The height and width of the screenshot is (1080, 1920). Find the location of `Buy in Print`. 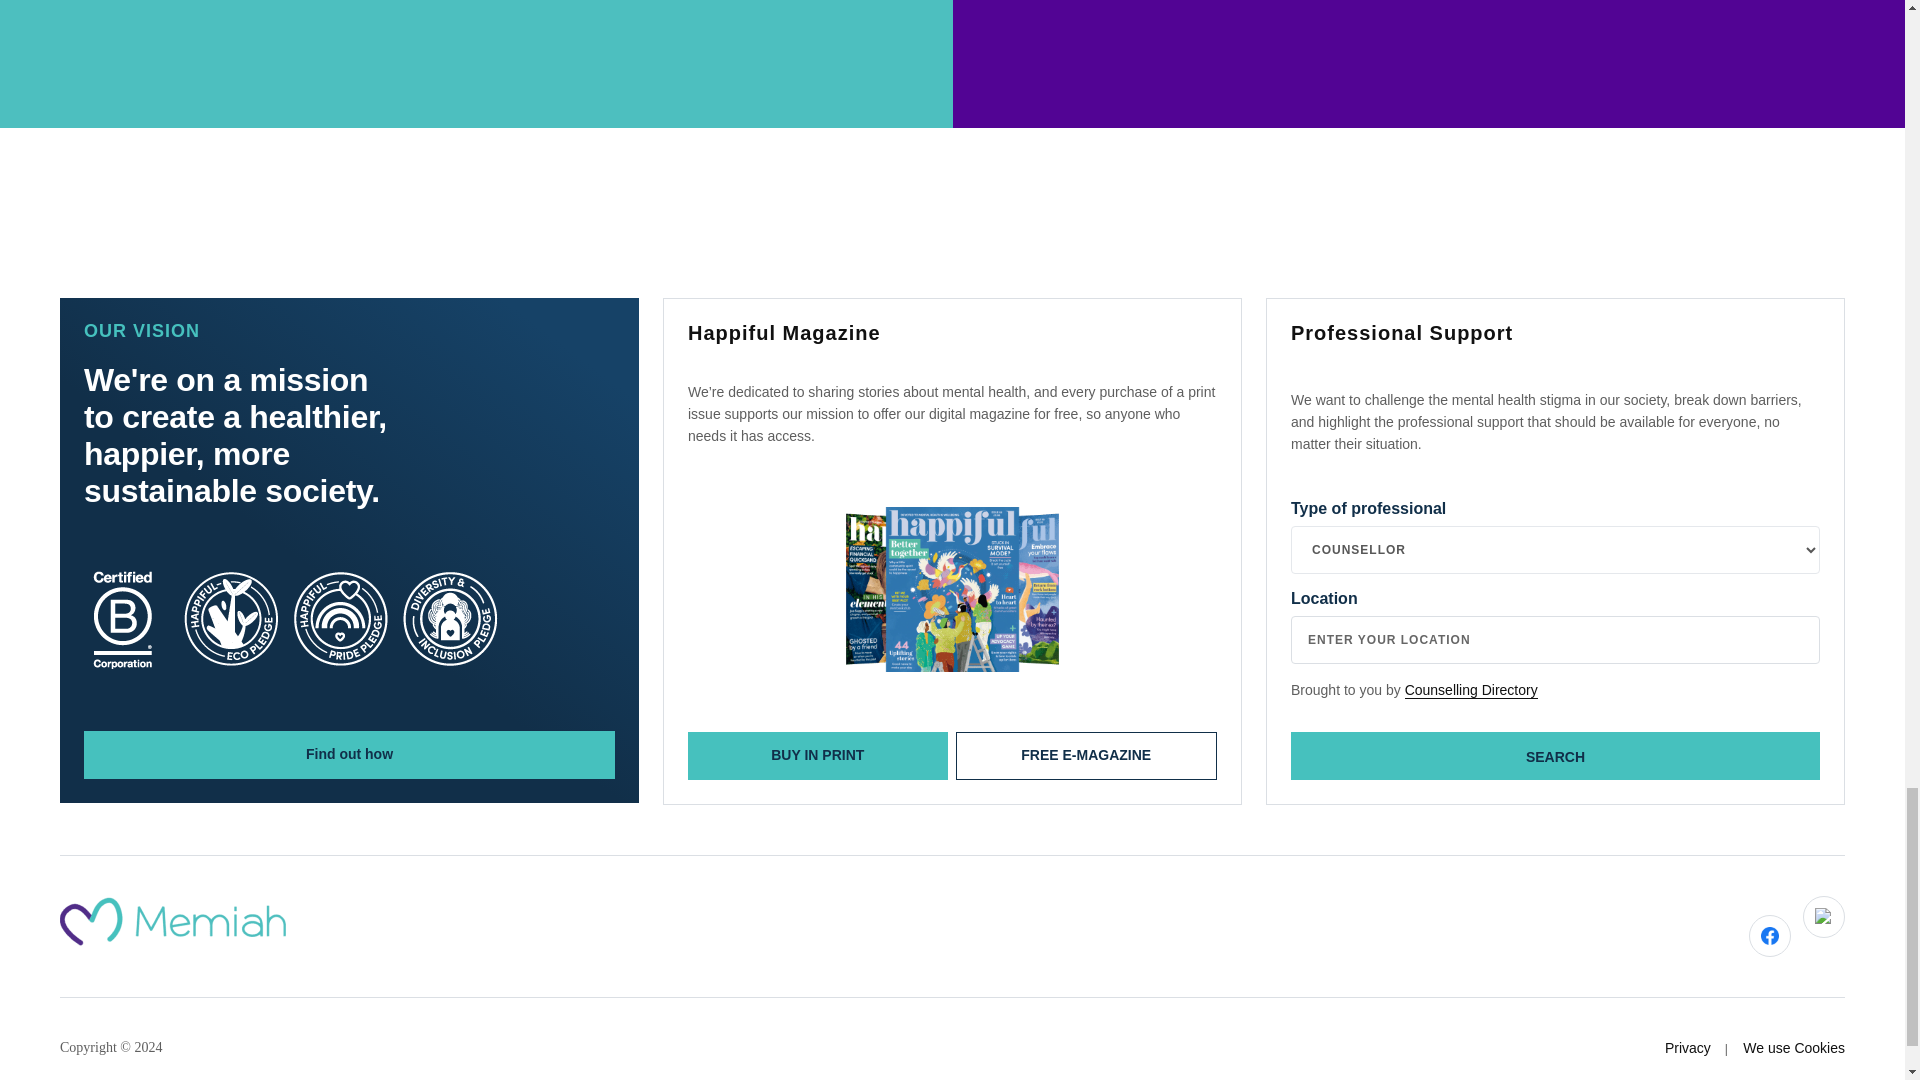

Buy in Print is located at coordinates (1086, 756).